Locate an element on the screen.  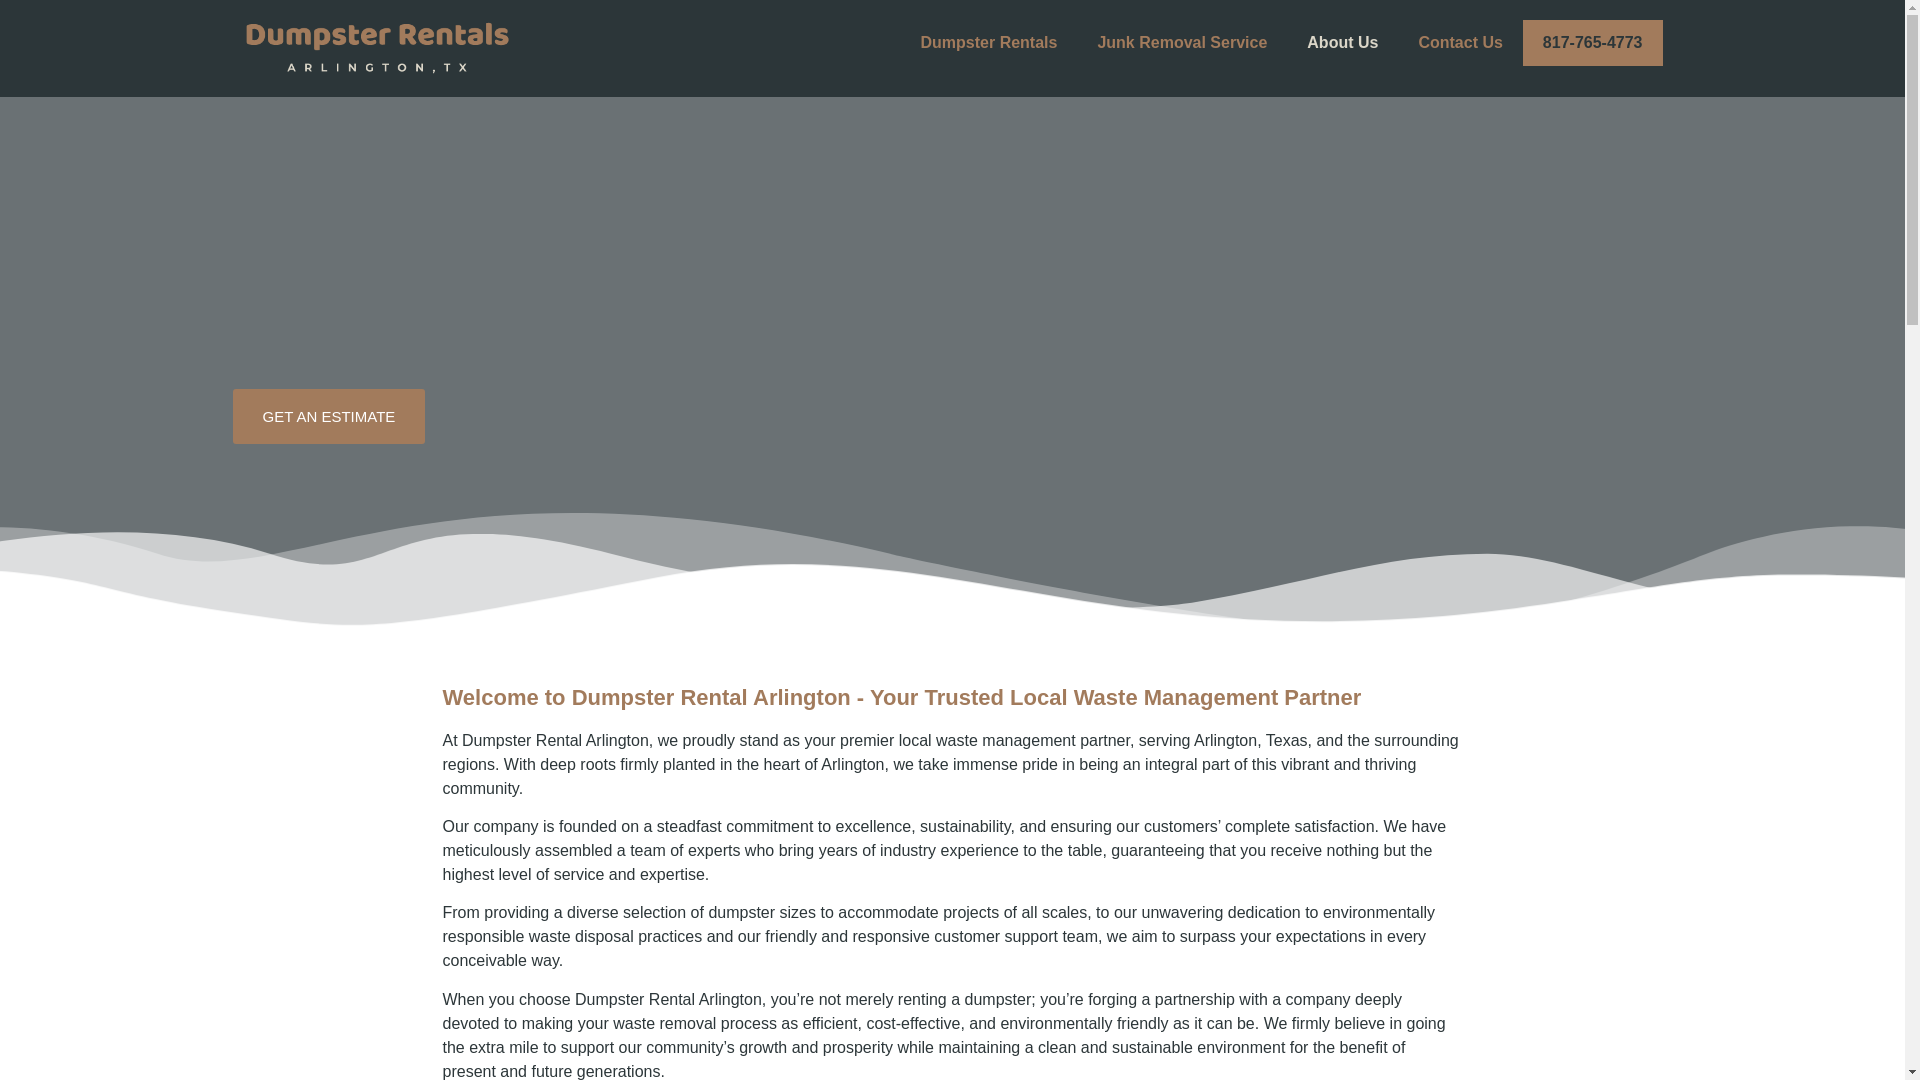
Contact Us is located at coordinates (1460, 42).